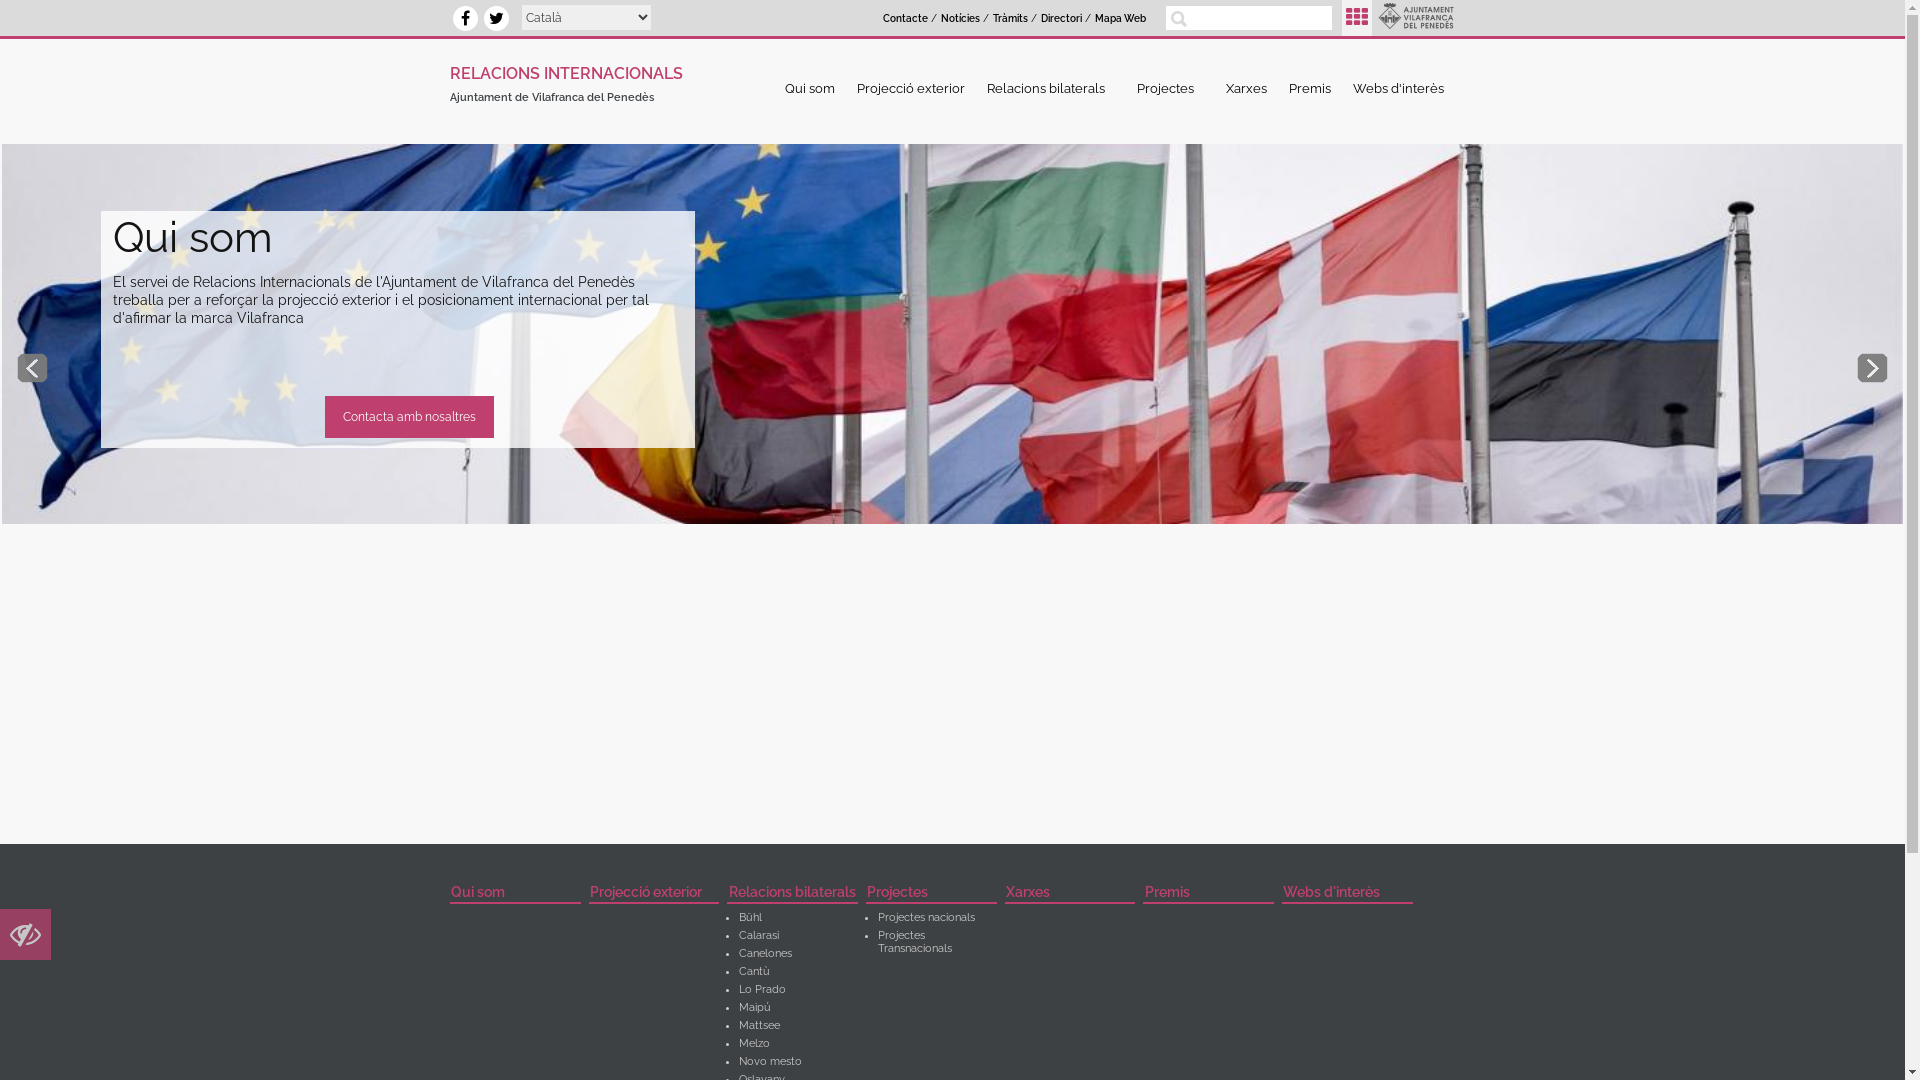 Image resolution: width=1920 pixels, height=1080 pixels. Describe the element at coordinates (516, 894) in the screenshot. I see `Qui som` at that location.